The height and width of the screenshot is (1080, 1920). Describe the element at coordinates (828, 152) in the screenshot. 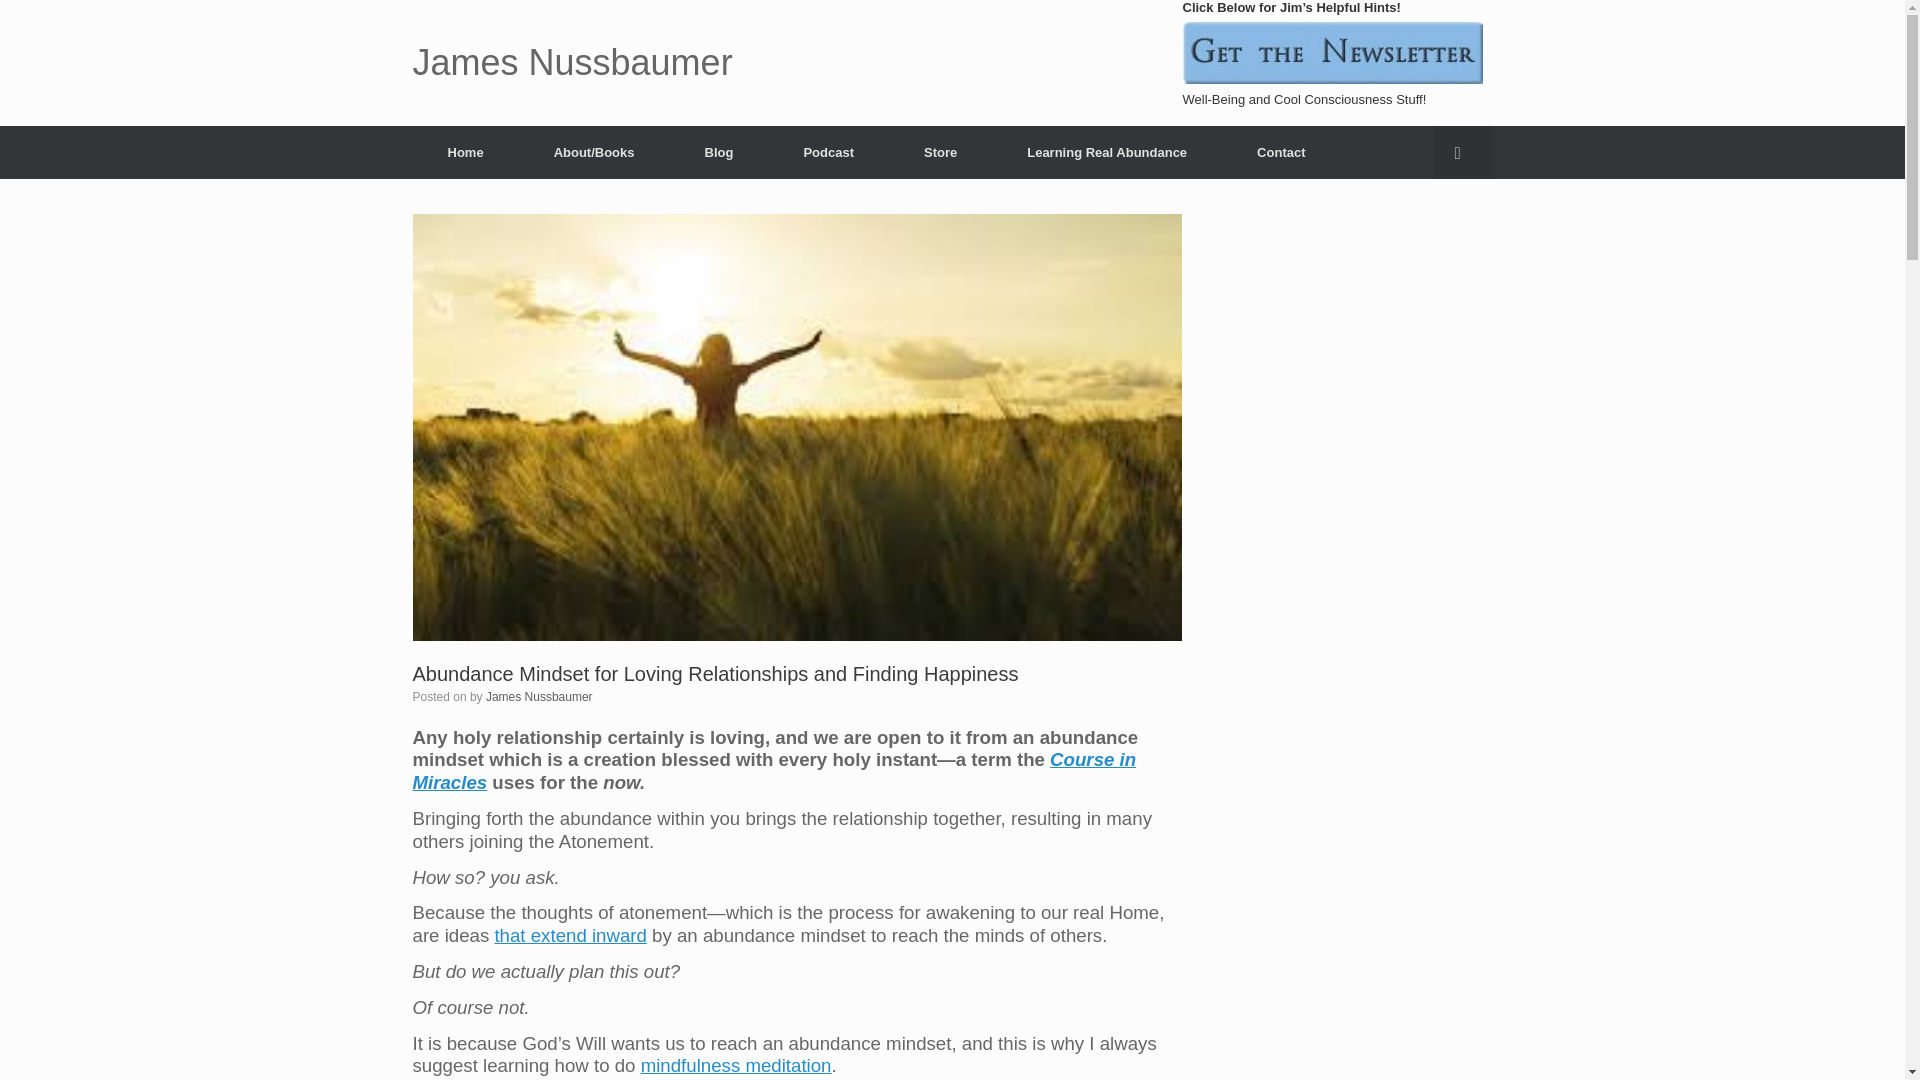

I see `Podcast` at that location.